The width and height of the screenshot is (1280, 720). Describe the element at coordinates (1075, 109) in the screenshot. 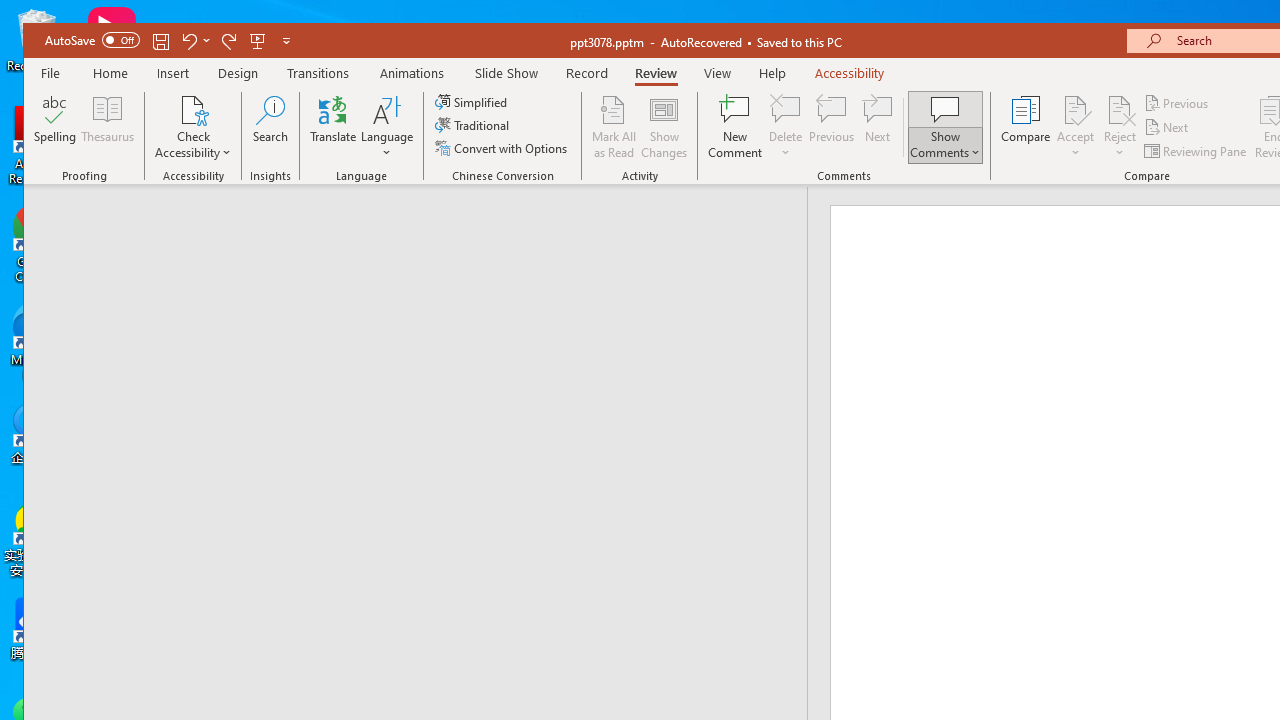

I see `Accept Change` at that location.